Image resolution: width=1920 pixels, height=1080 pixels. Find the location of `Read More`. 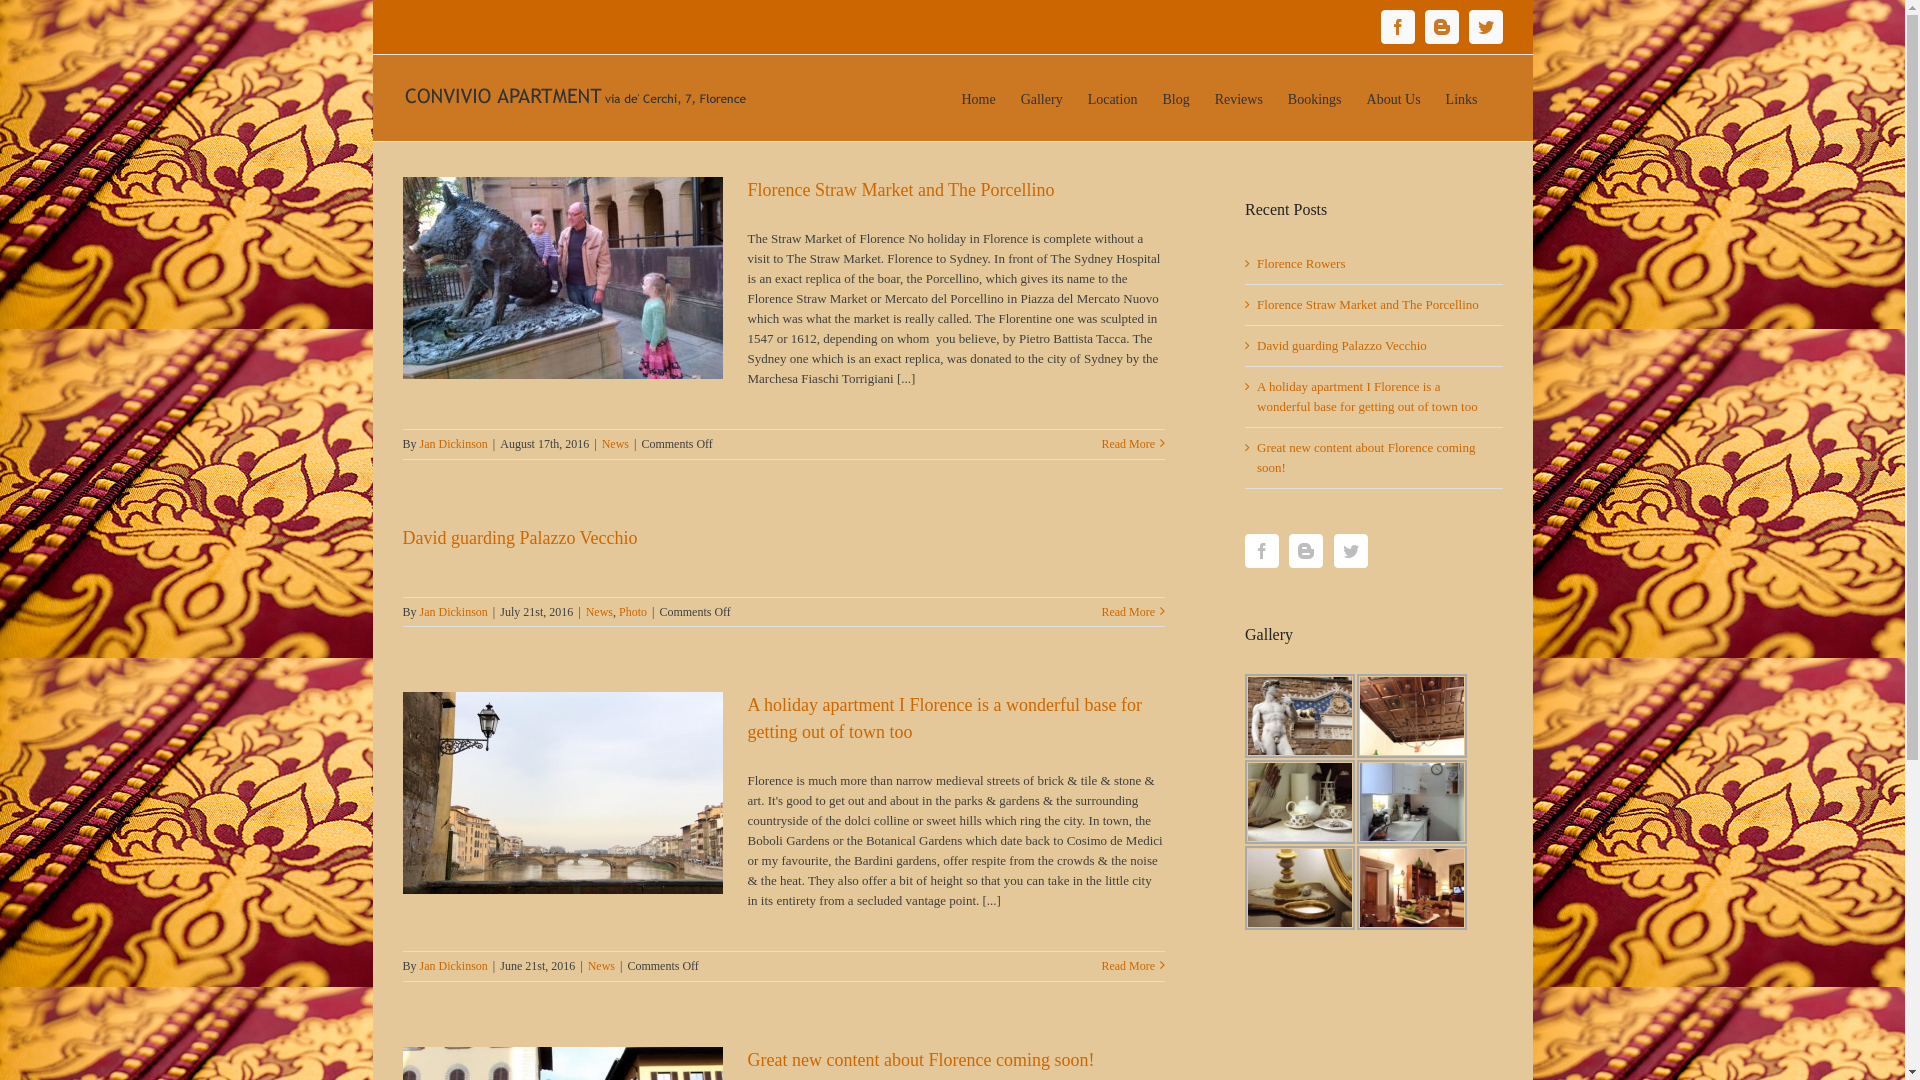

Read More is located at coordinates (1128, 444).